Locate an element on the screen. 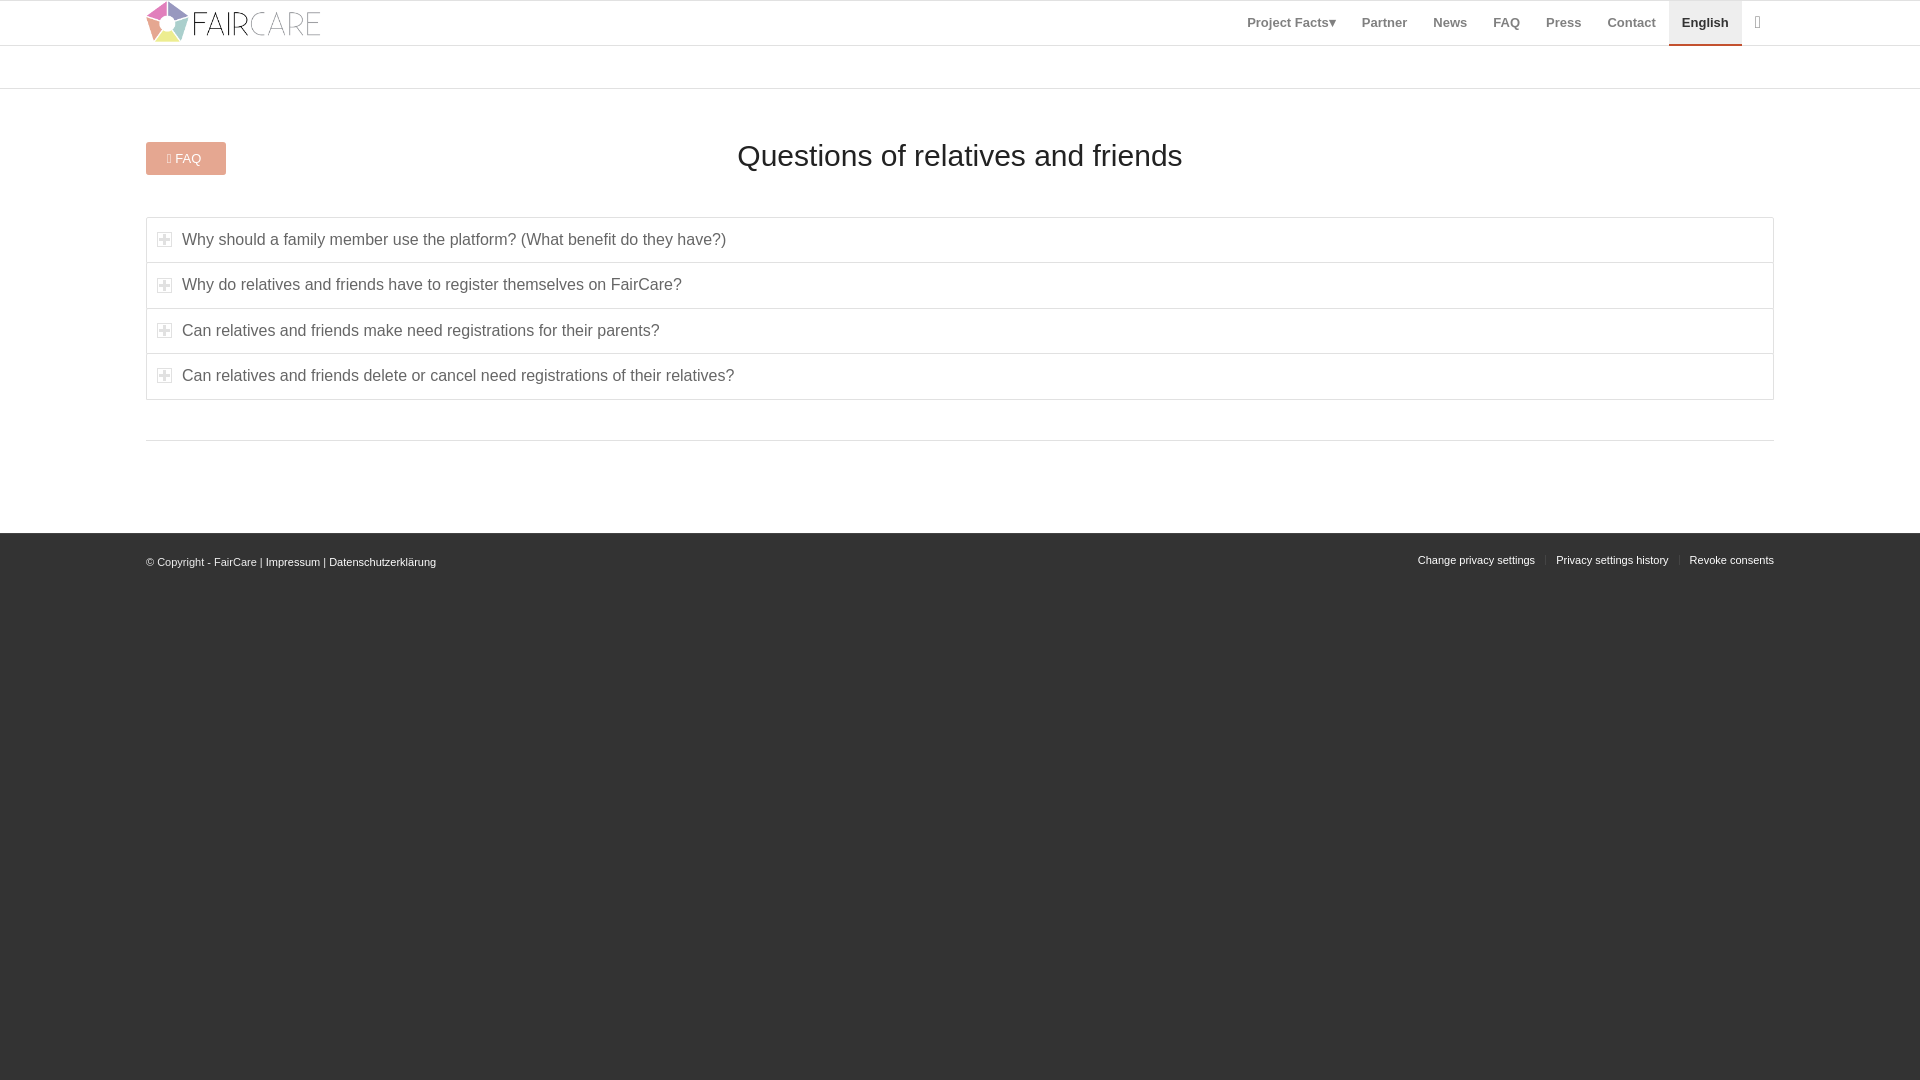  Partner is located at coordinates (1384, 23).